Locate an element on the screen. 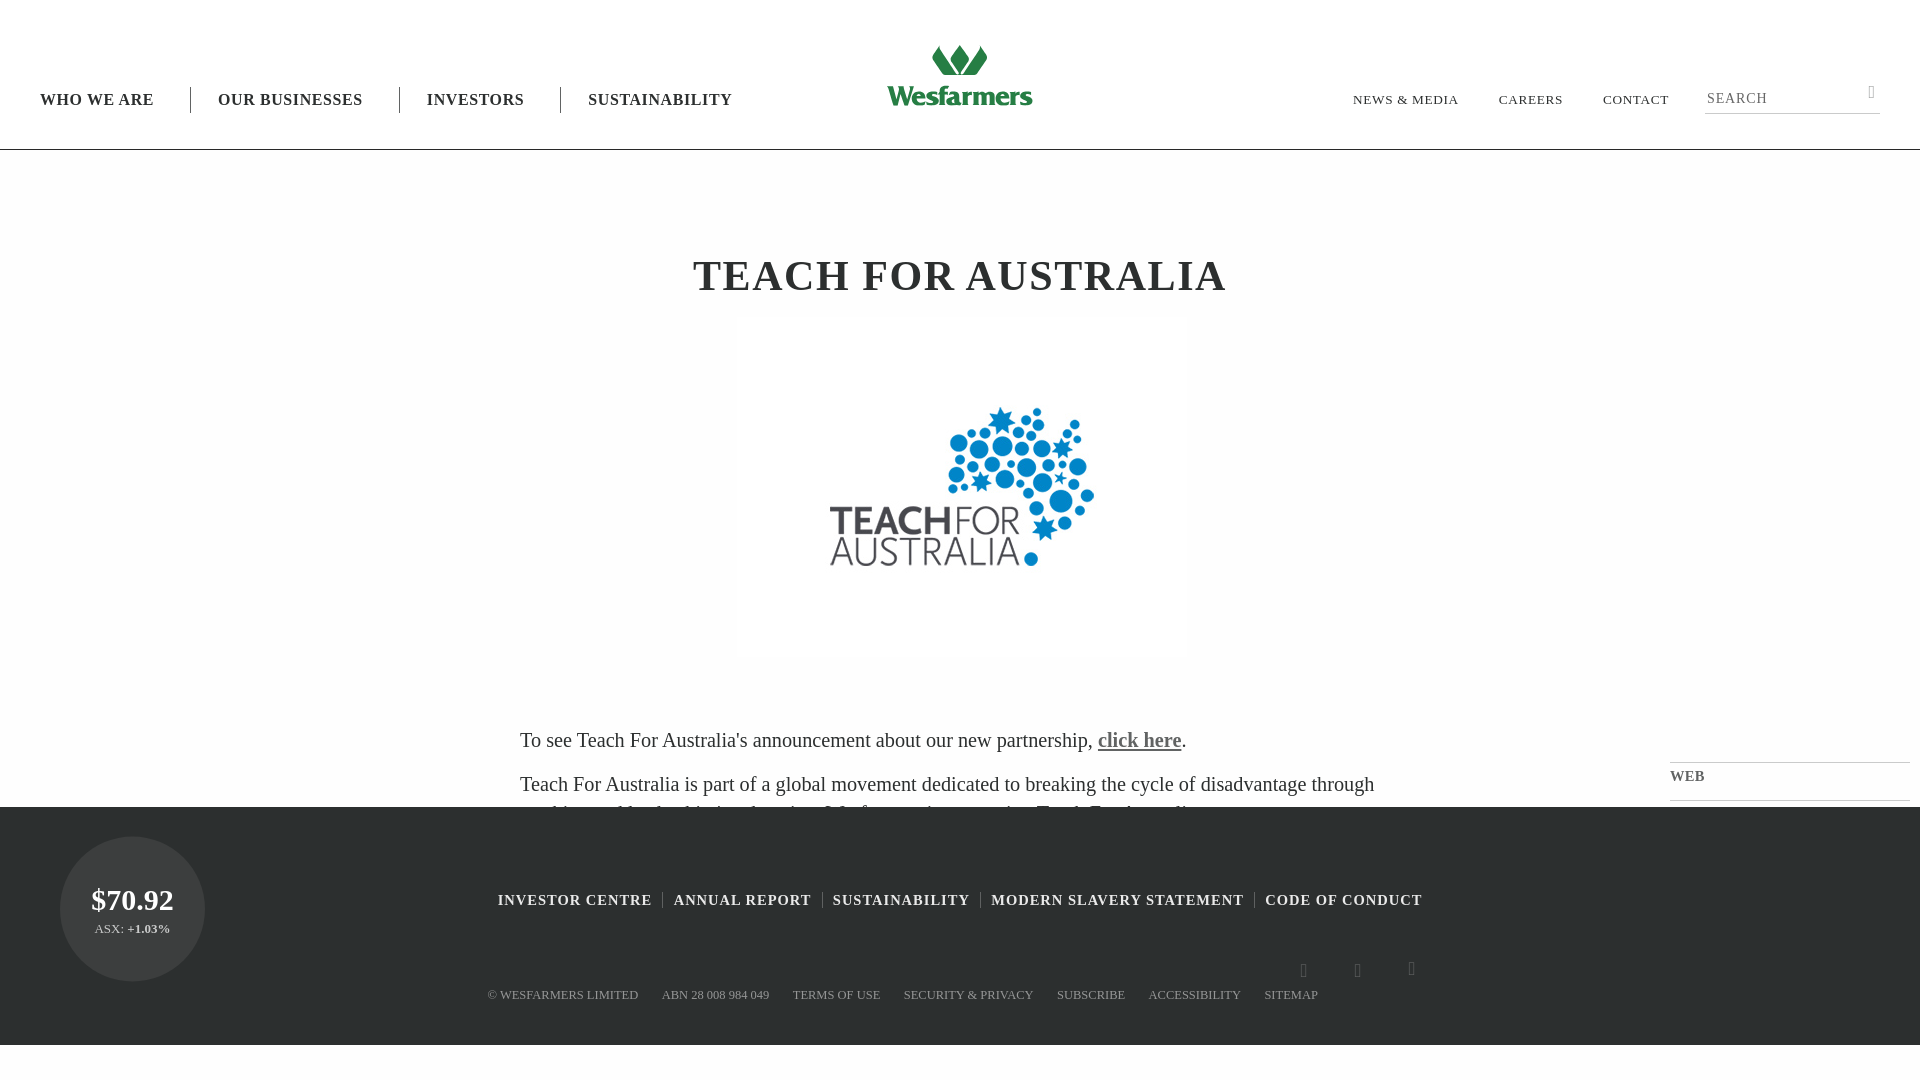 The height and width of the screenshot is (1080, 1920). Search input is located at coordinates (1792, 96).